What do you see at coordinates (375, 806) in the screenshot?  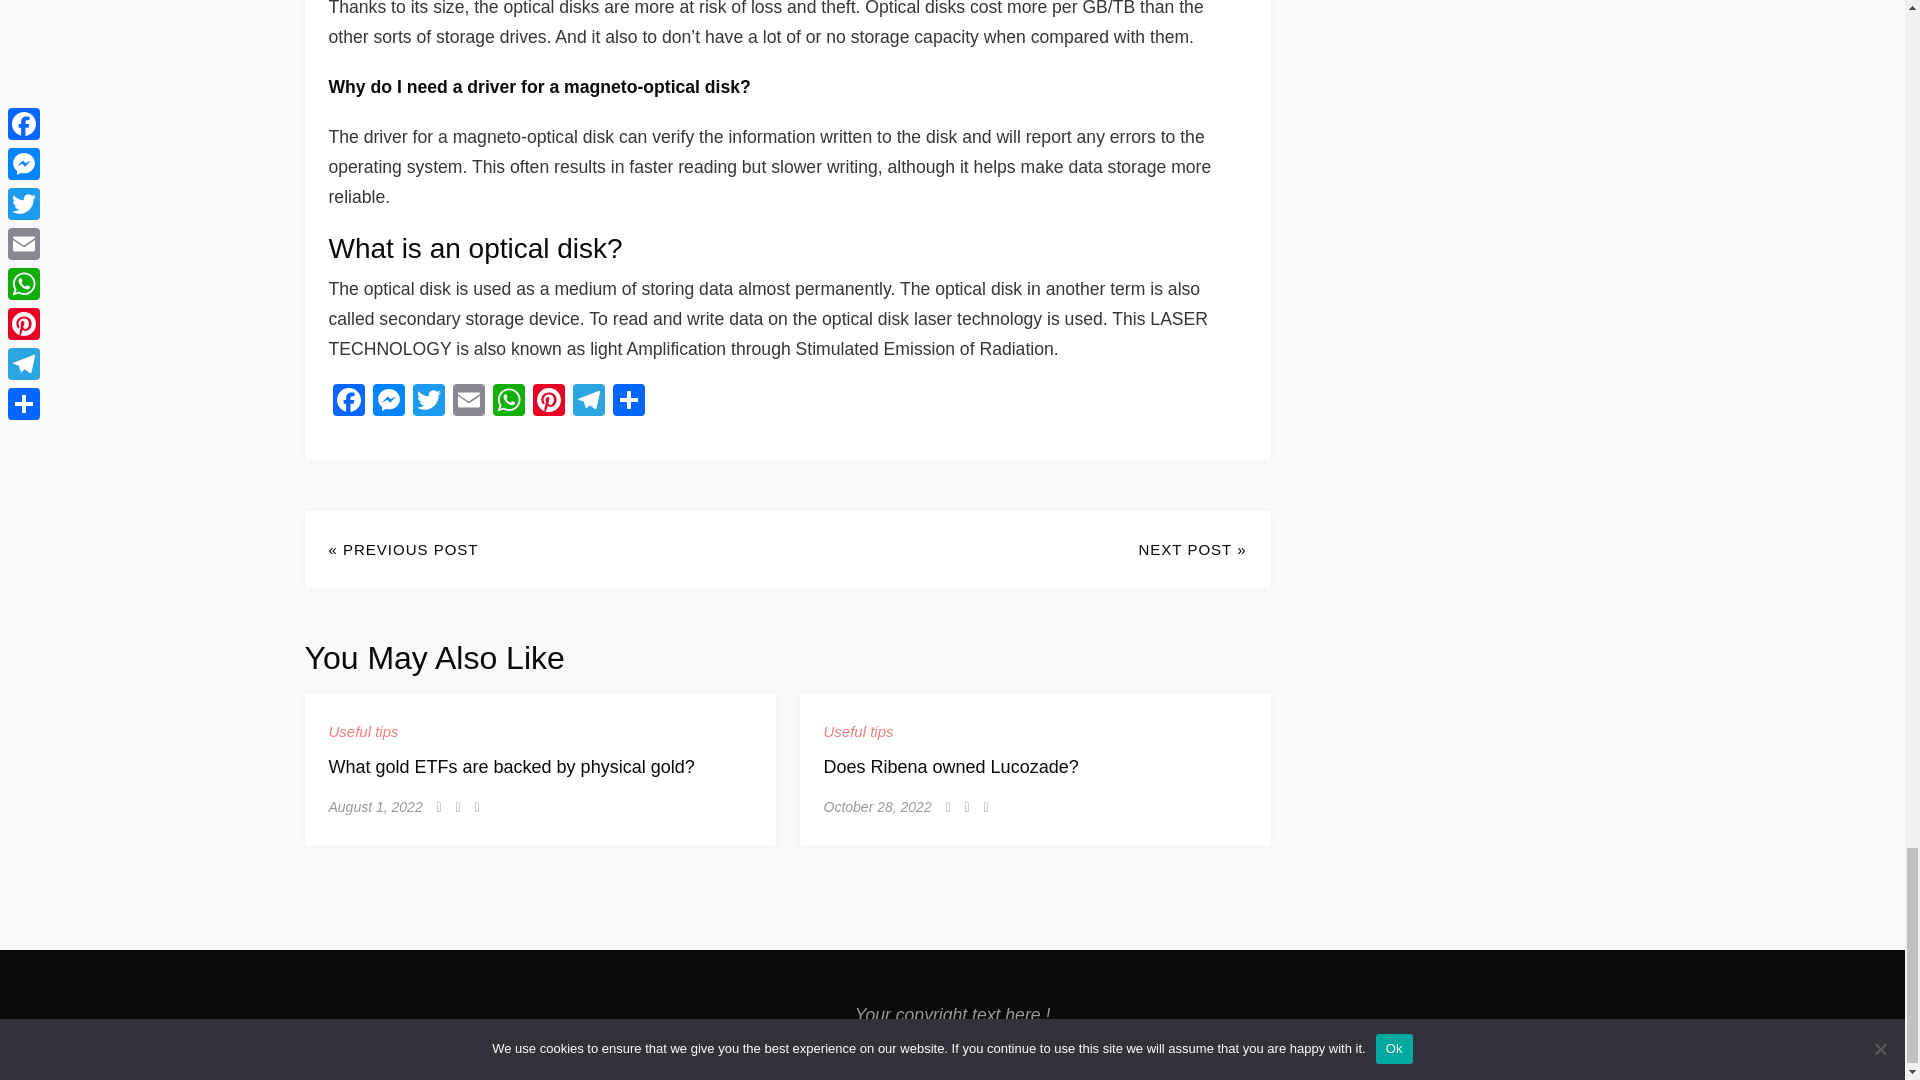 I see `August 1, 2022` at bounding box center [375, 806].